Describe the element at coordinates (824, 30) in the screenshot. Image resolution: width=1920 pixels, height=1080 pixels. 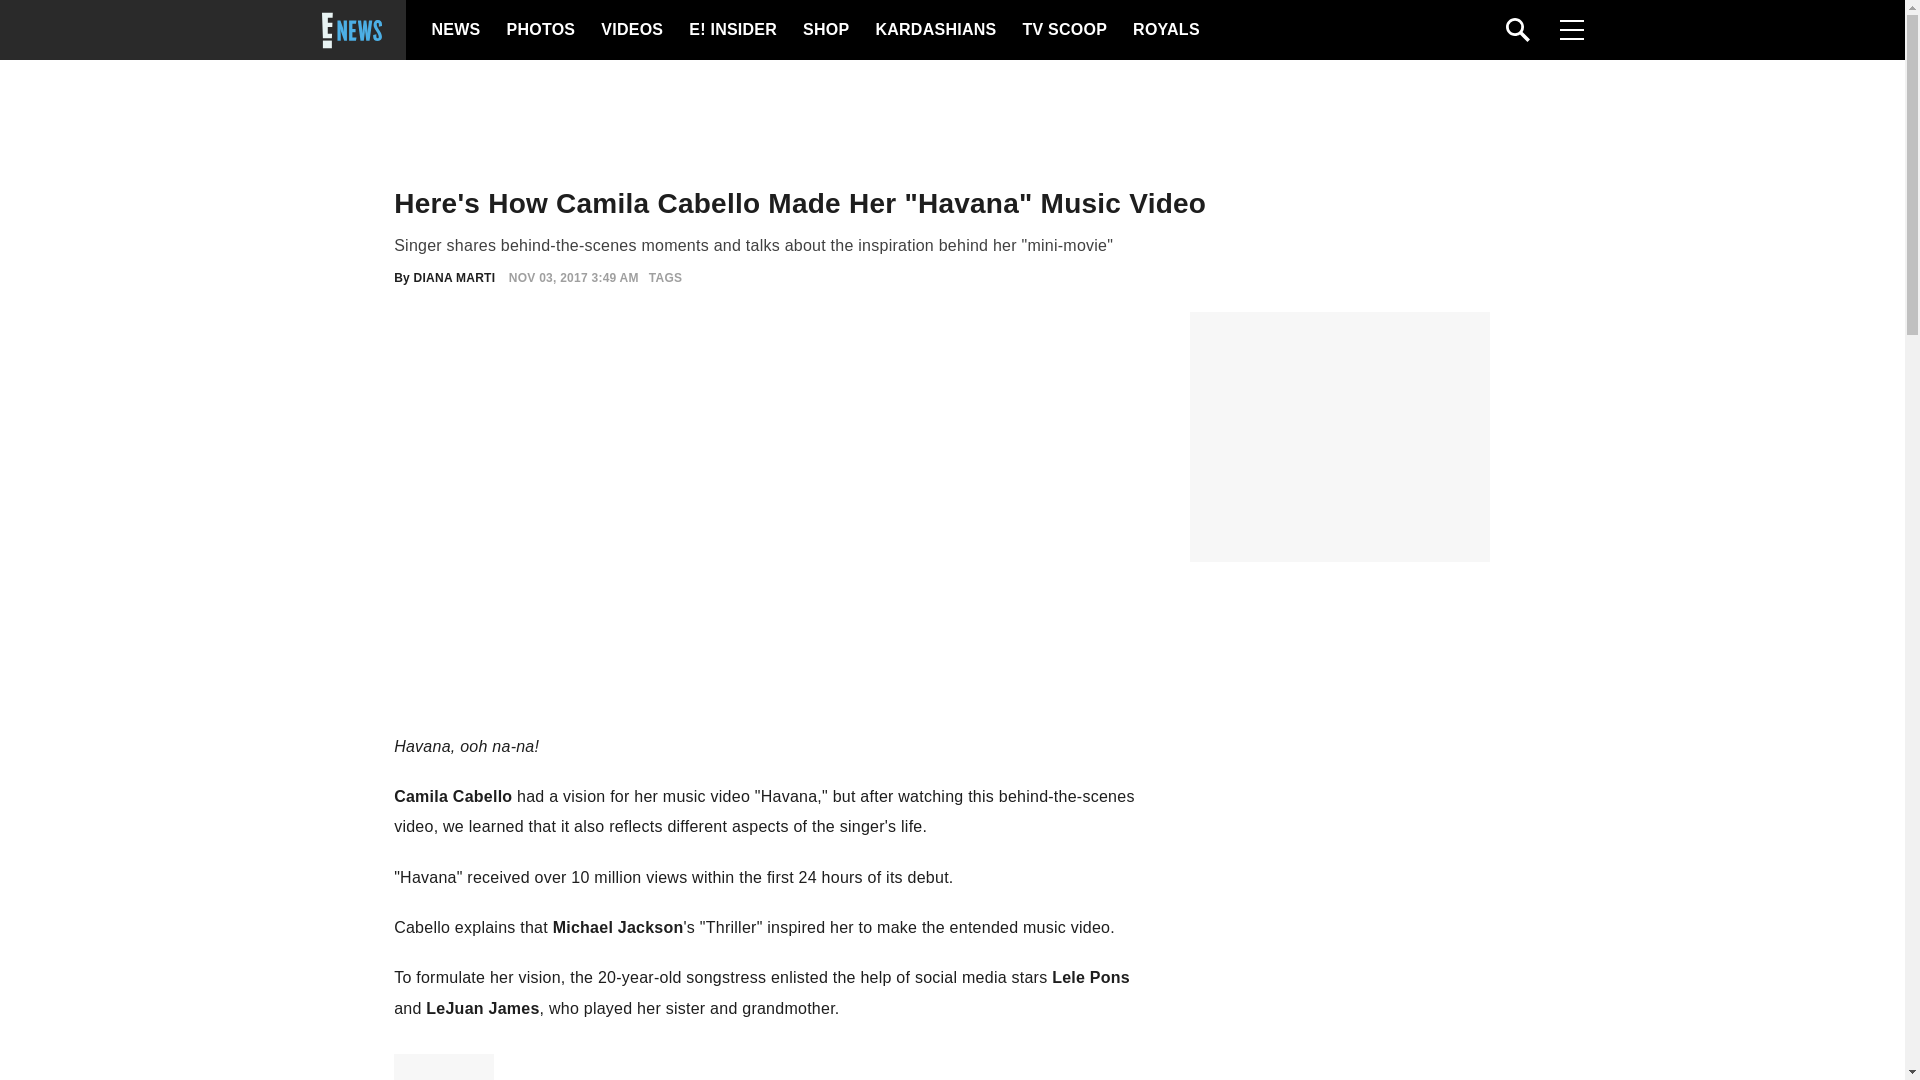
I see `SHOP` at that location.